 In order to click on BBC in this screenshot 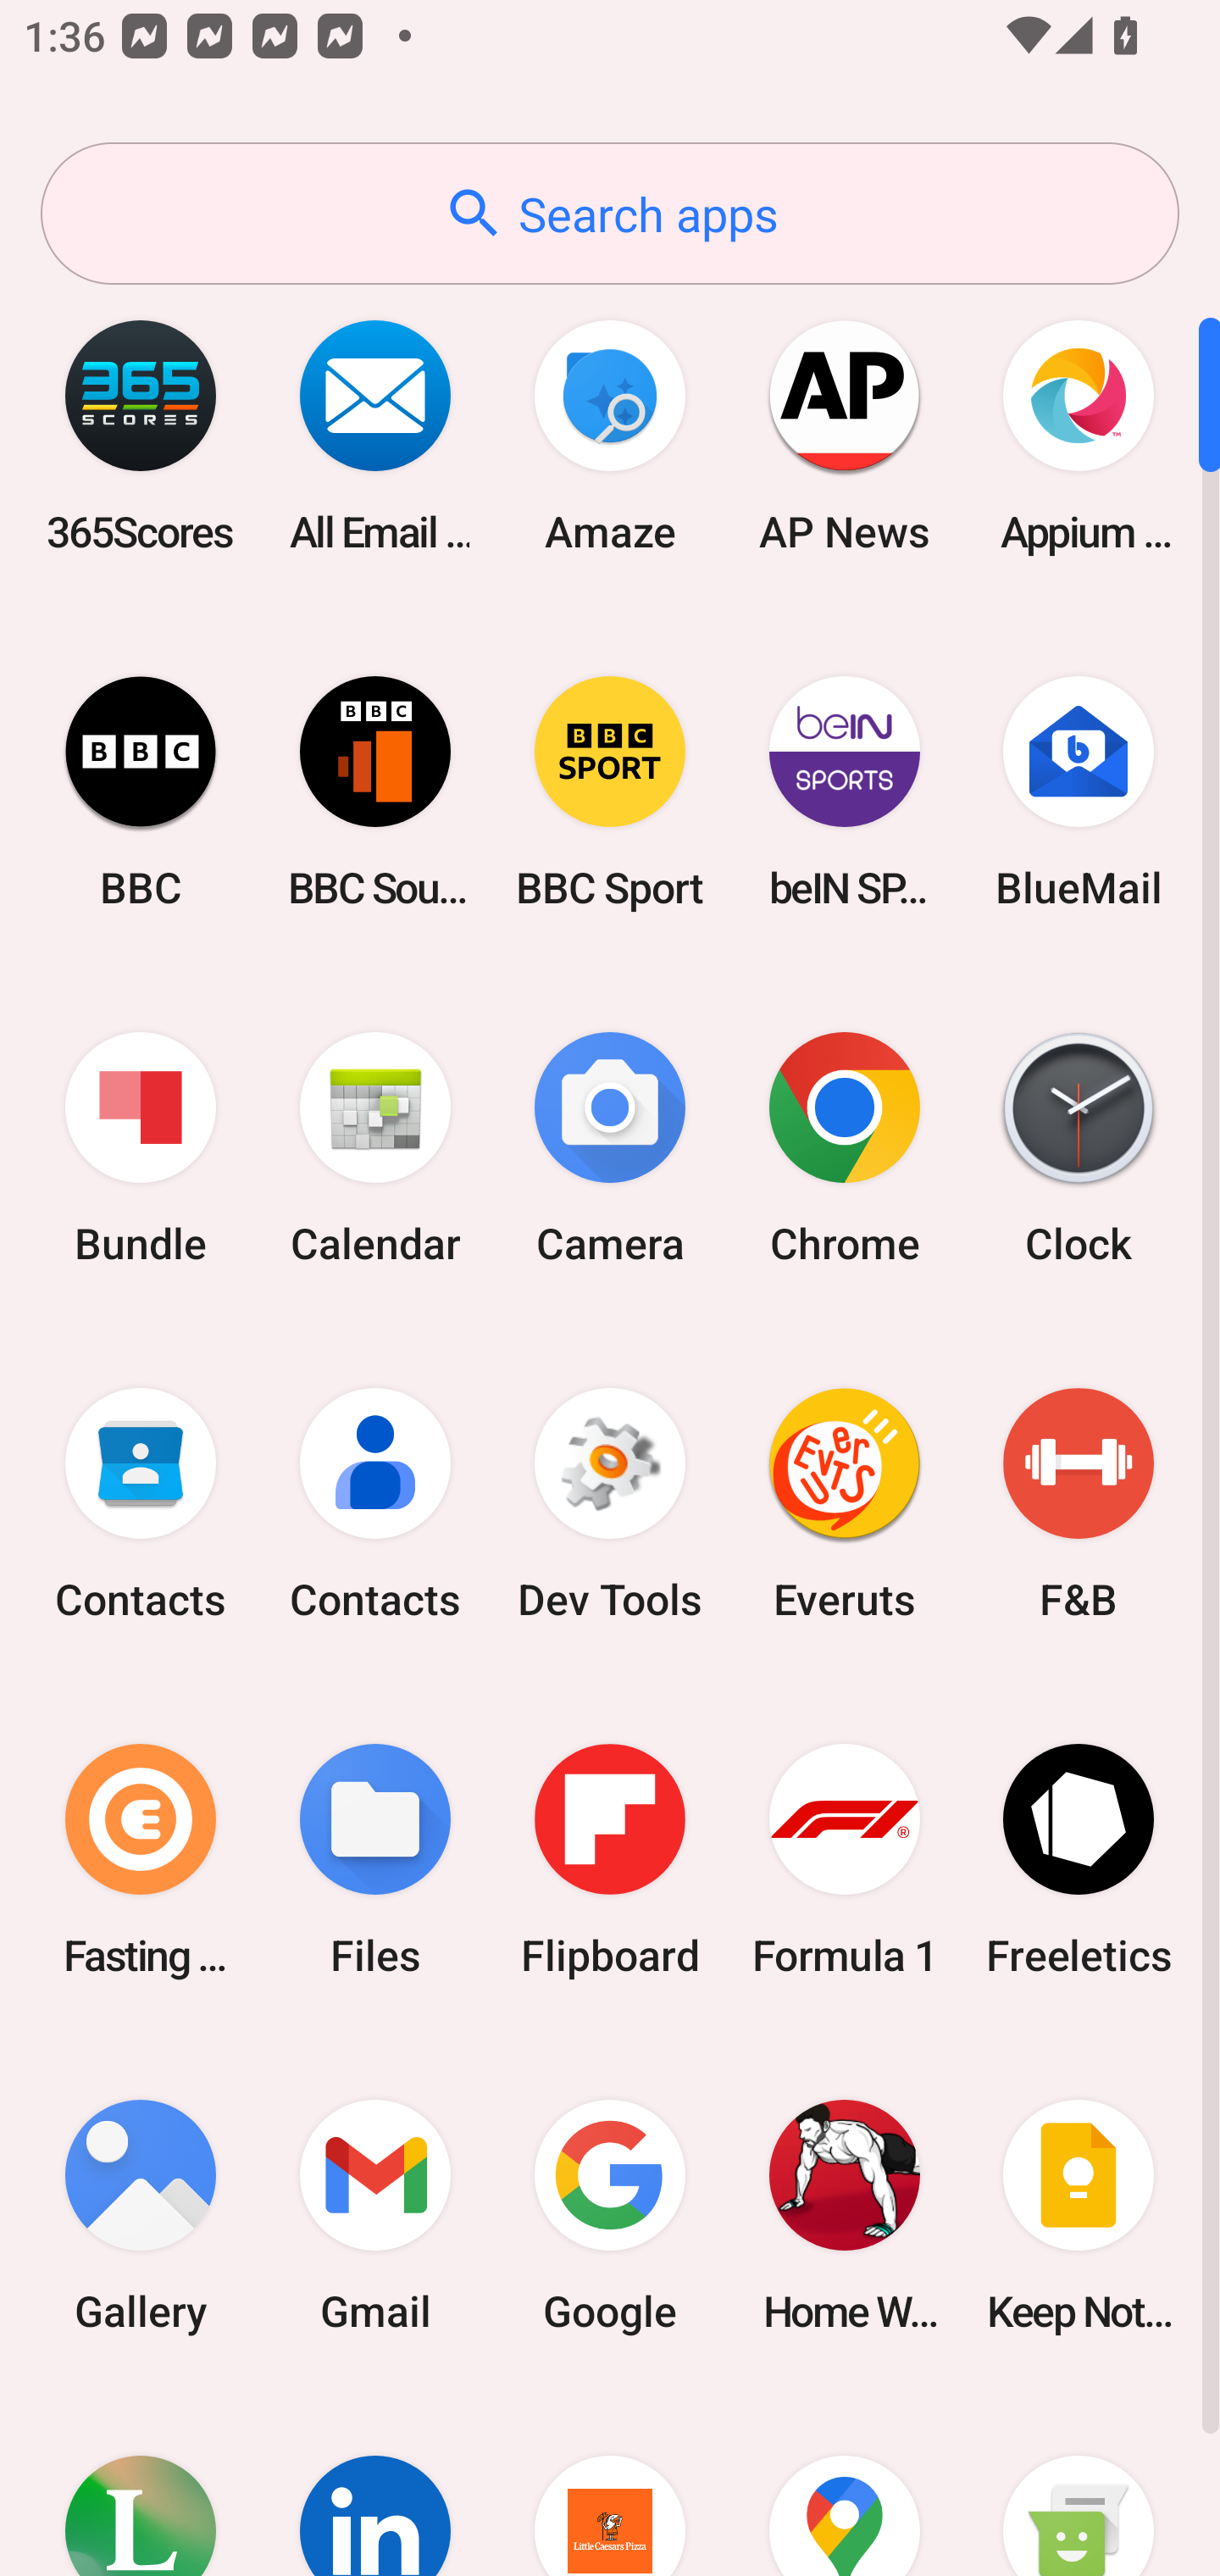, I will do `click(141, 791)`.